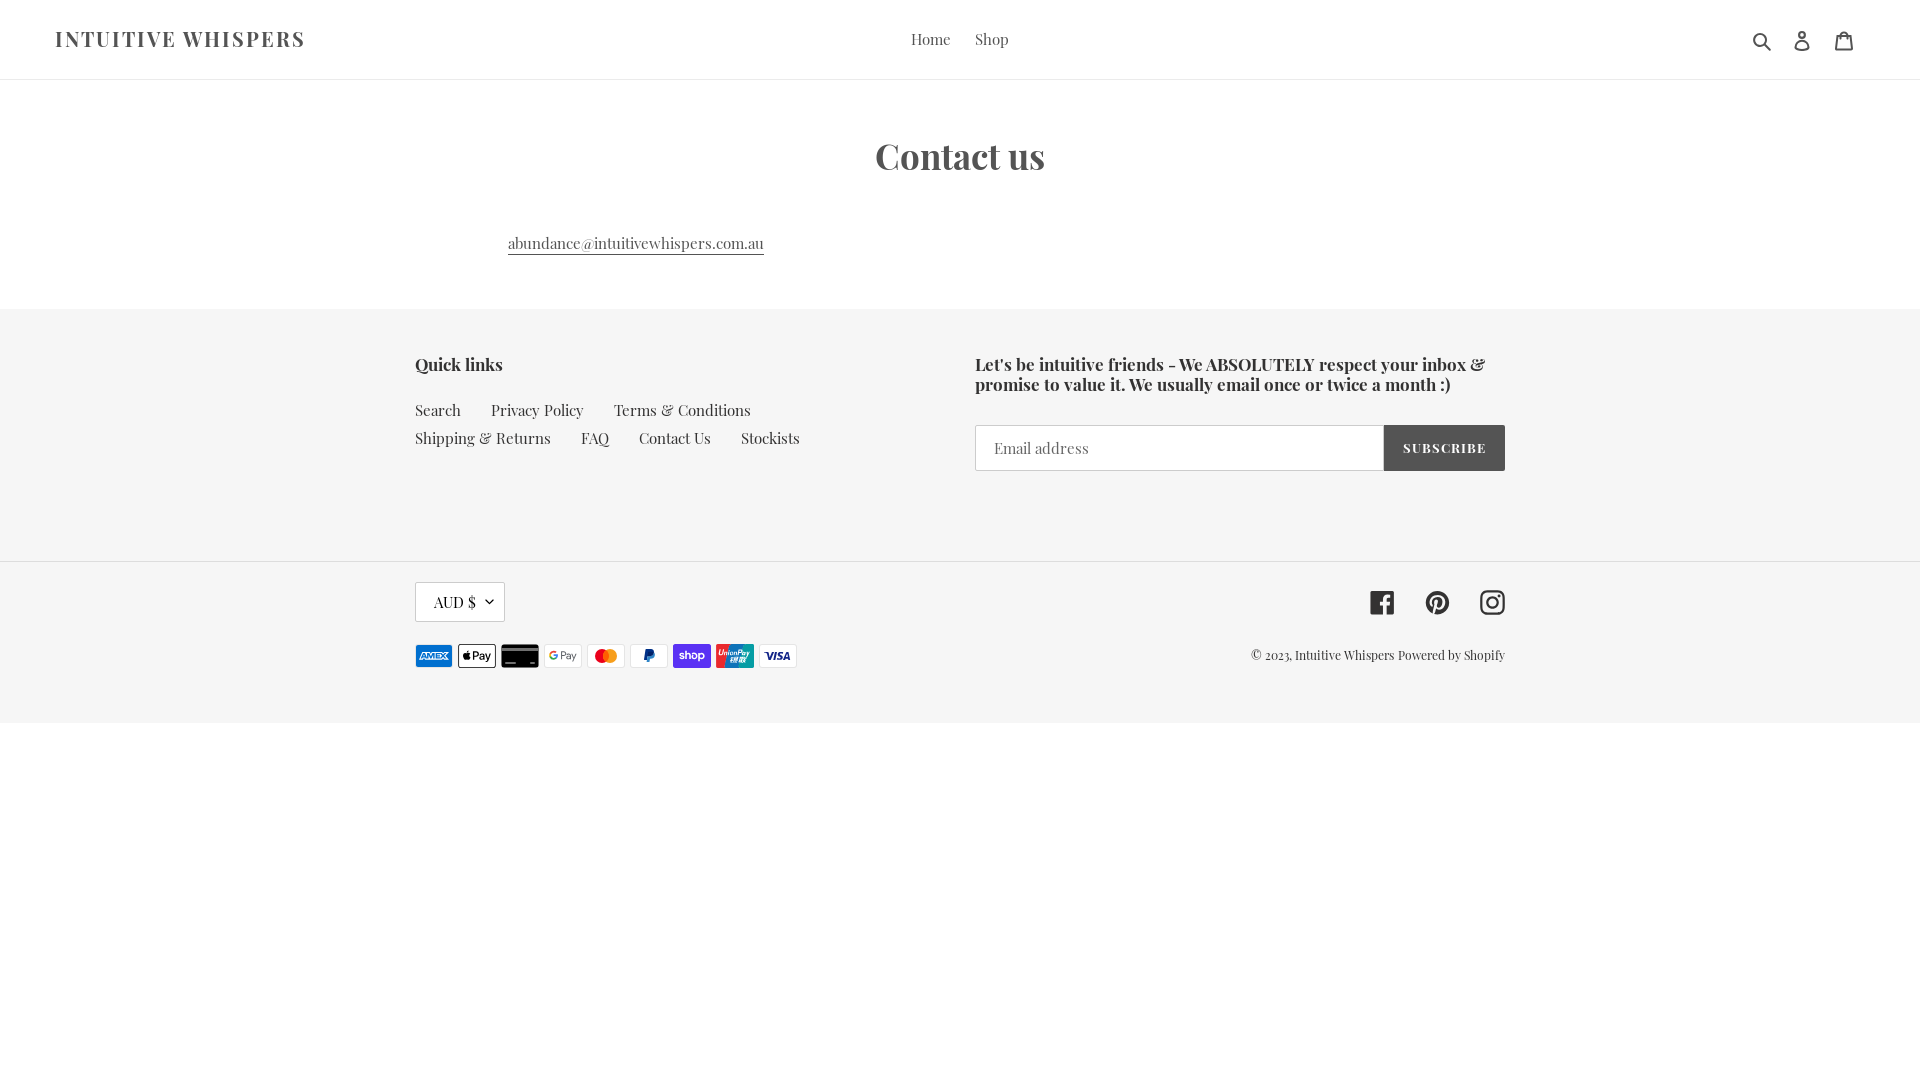  What do you see at coordinates (682, 410) in the screenshot?
I see `Terms & Conditions` at bounding box center [682, 410].